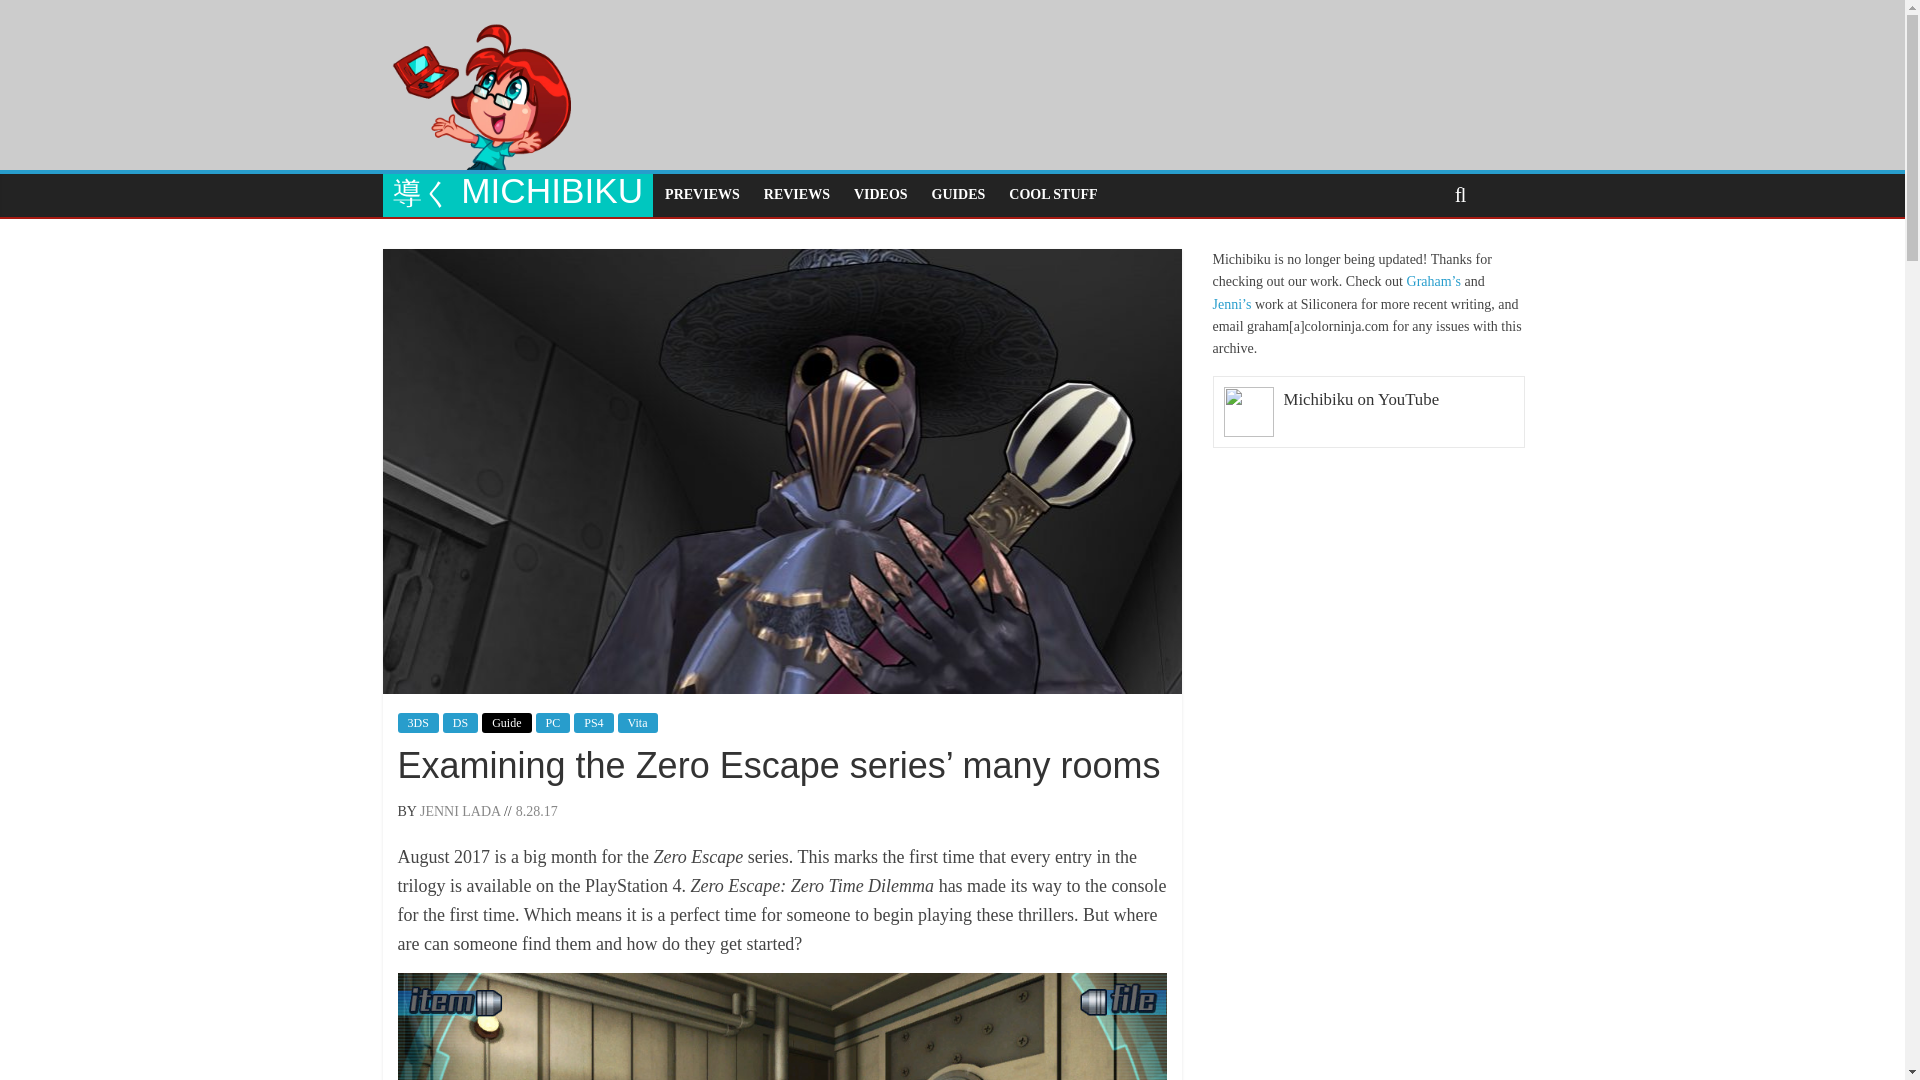 The width and height of the screenshot is (1920, 1080). Describe the element at coordinates (958, 194) in the screenshot. I see `GUIDES` at that location.